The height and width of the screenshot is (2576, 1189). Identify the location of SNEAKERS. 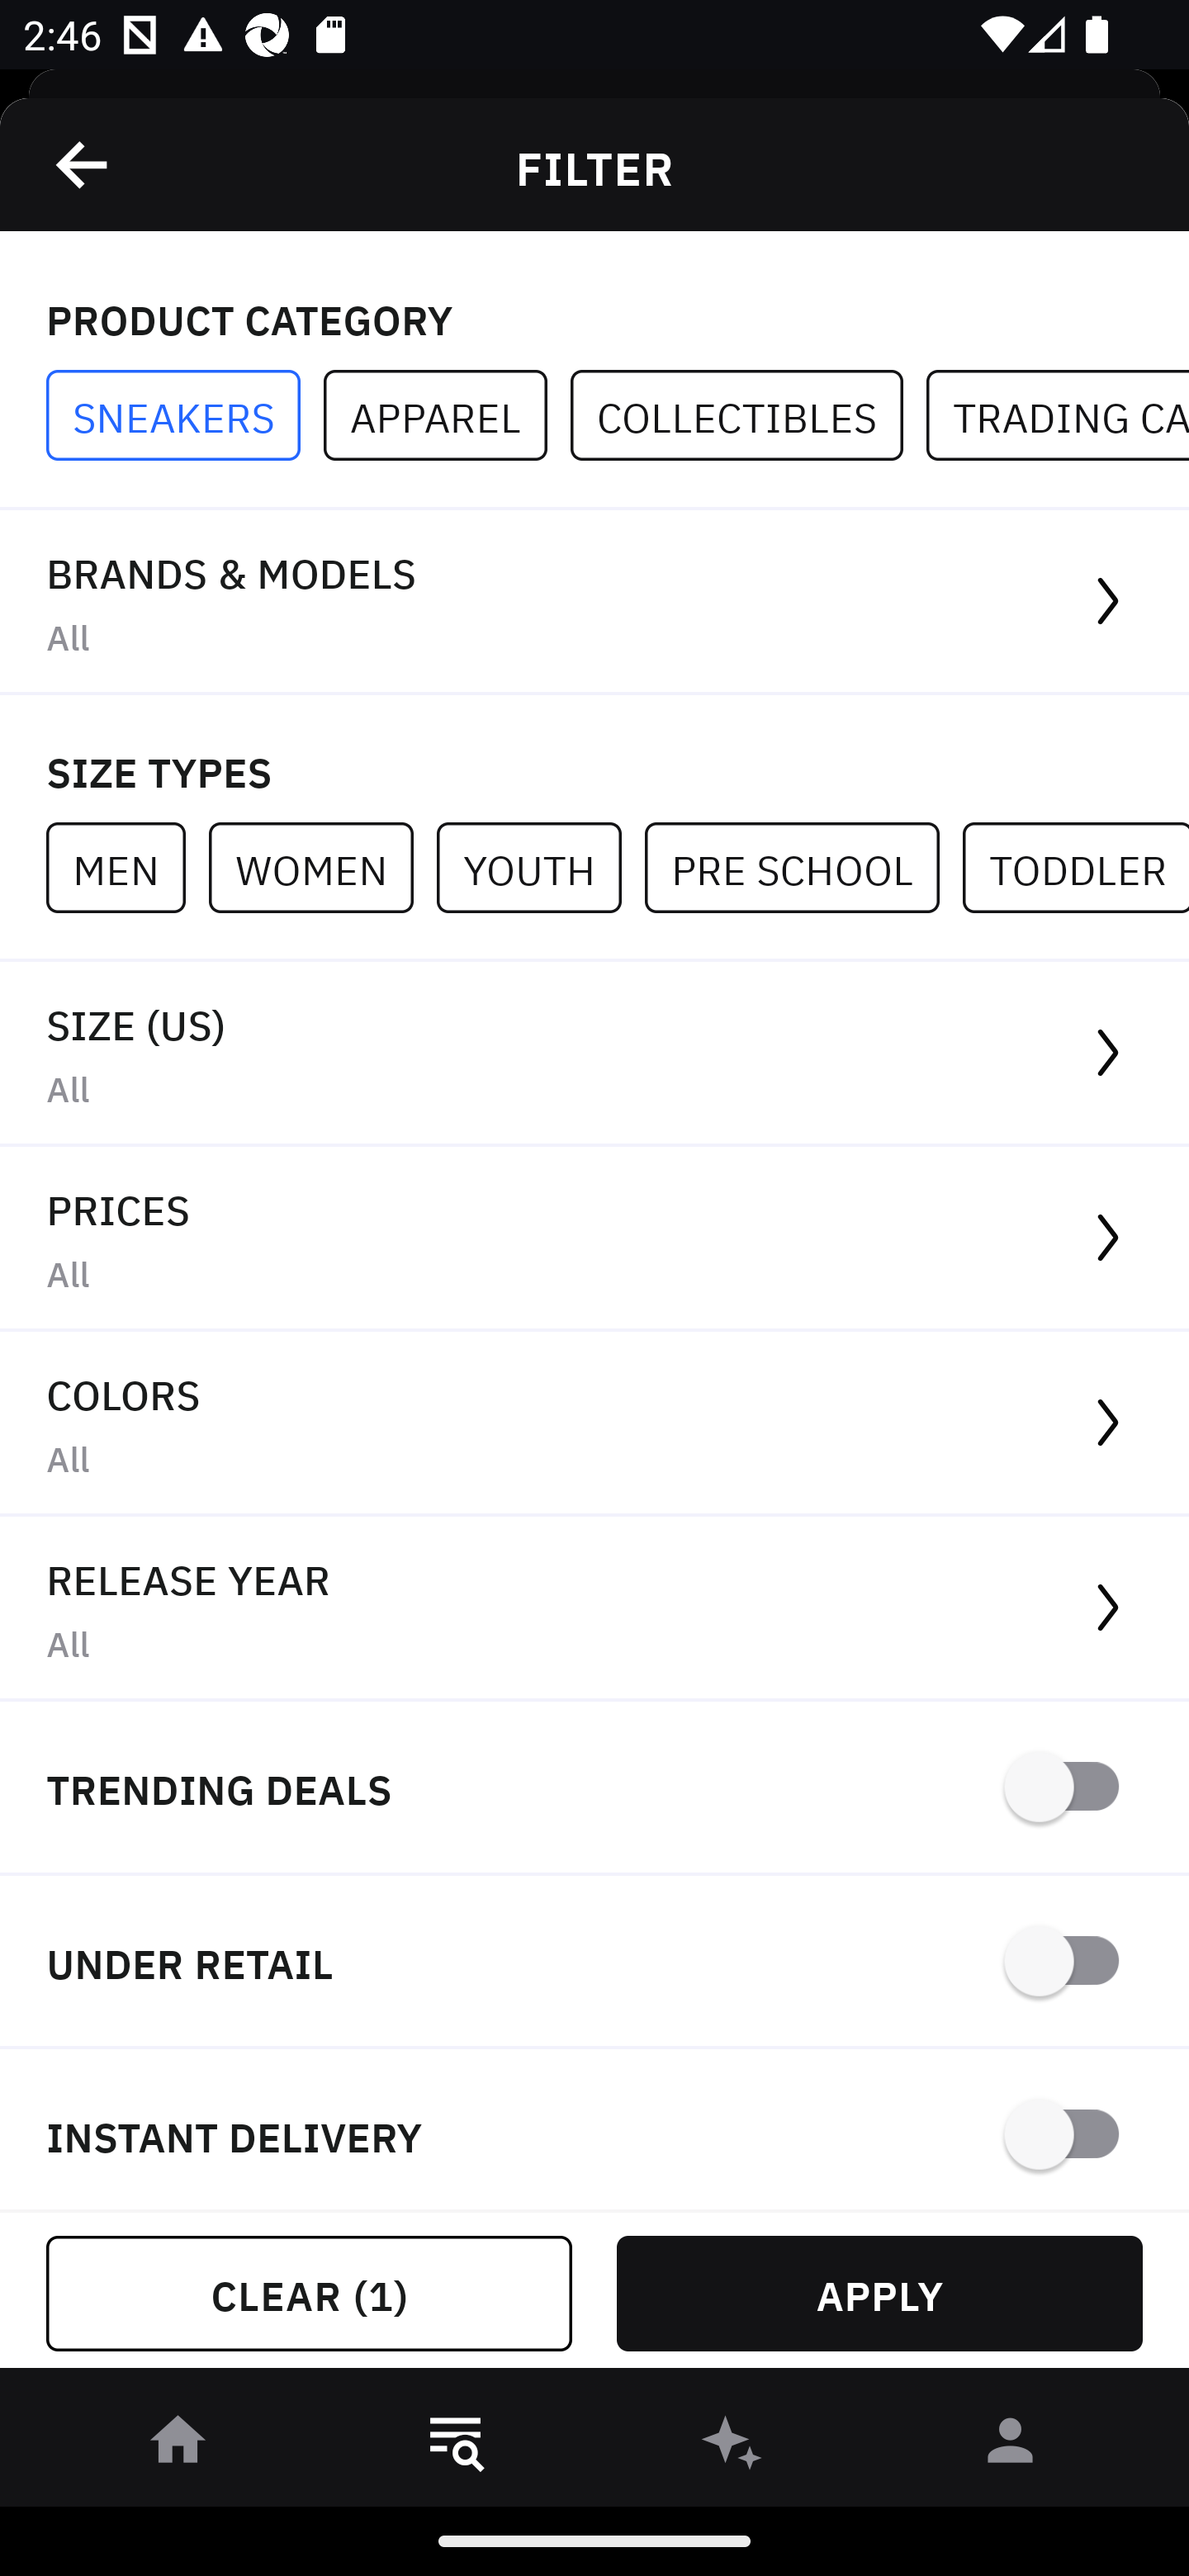
(185, 416).